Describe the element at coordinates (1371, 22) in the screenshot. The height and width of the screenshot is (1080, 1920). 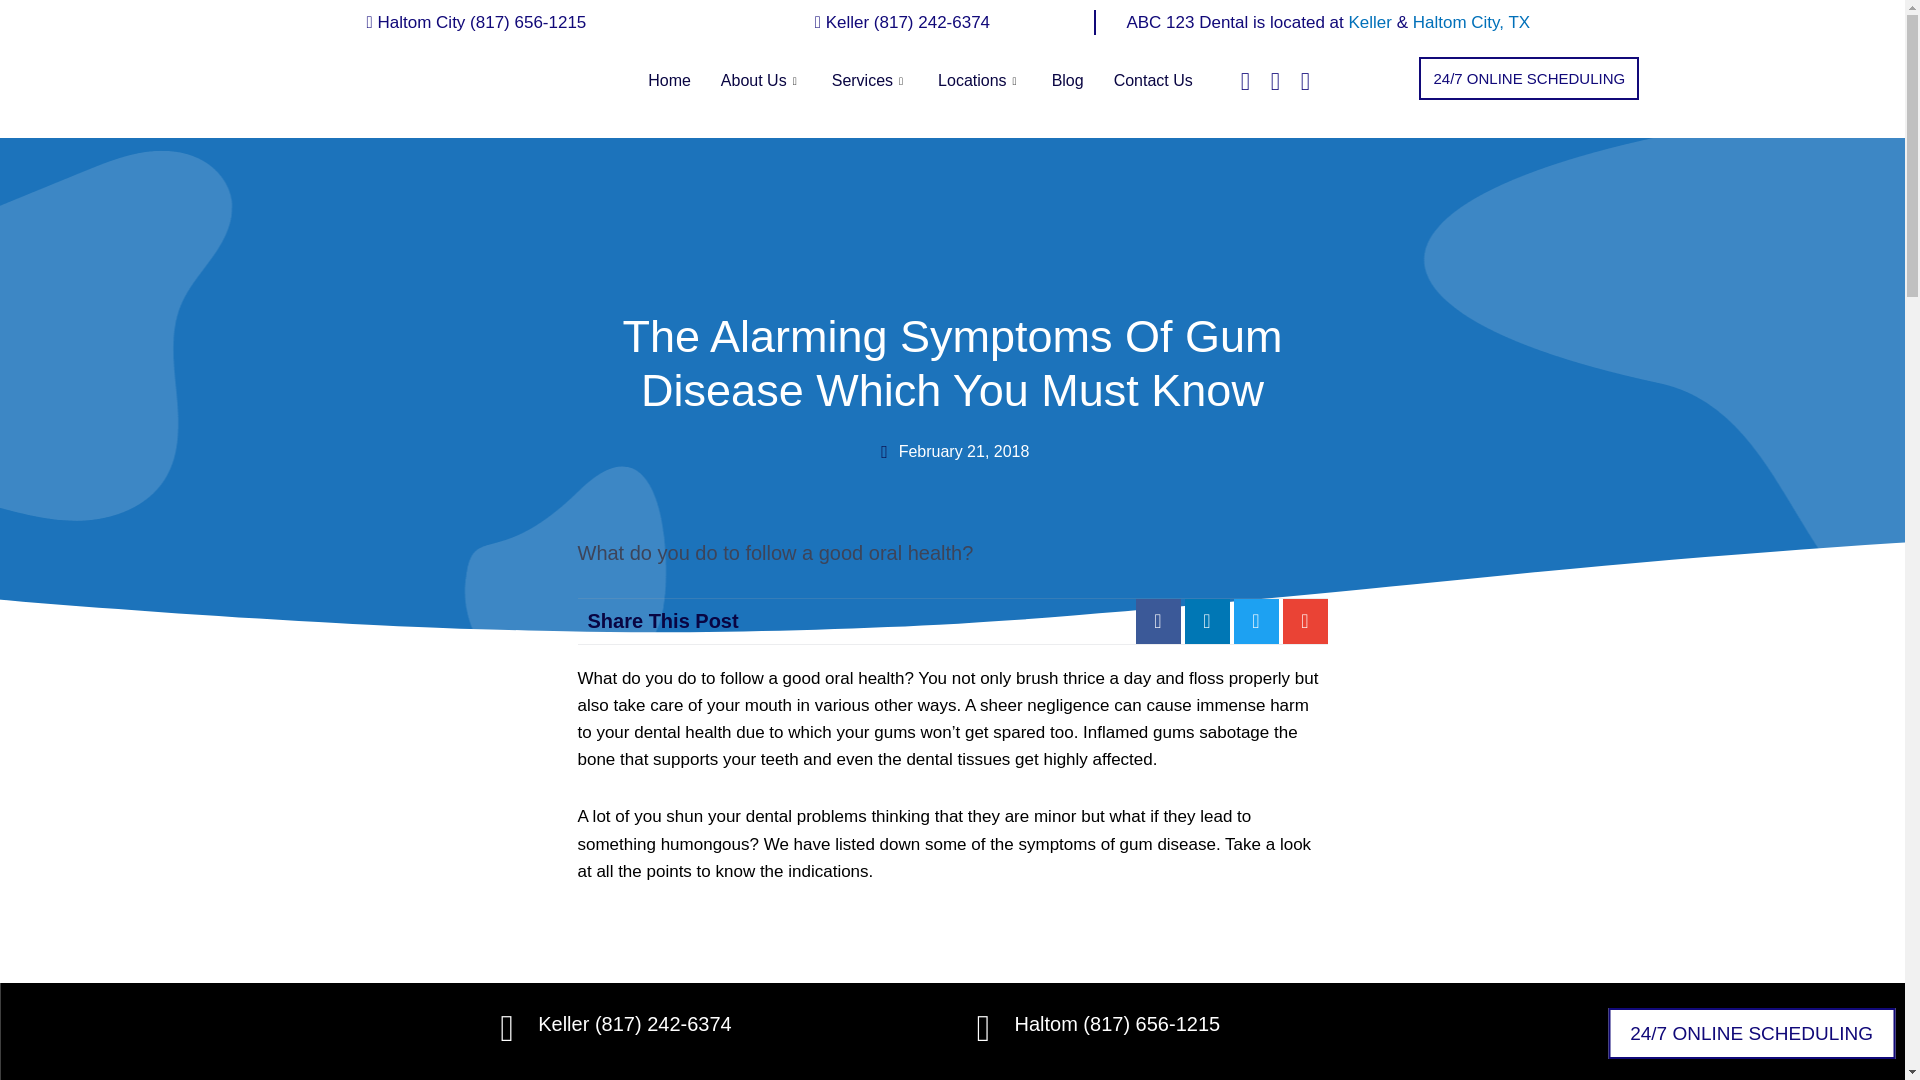
I see `Keller` at that location.